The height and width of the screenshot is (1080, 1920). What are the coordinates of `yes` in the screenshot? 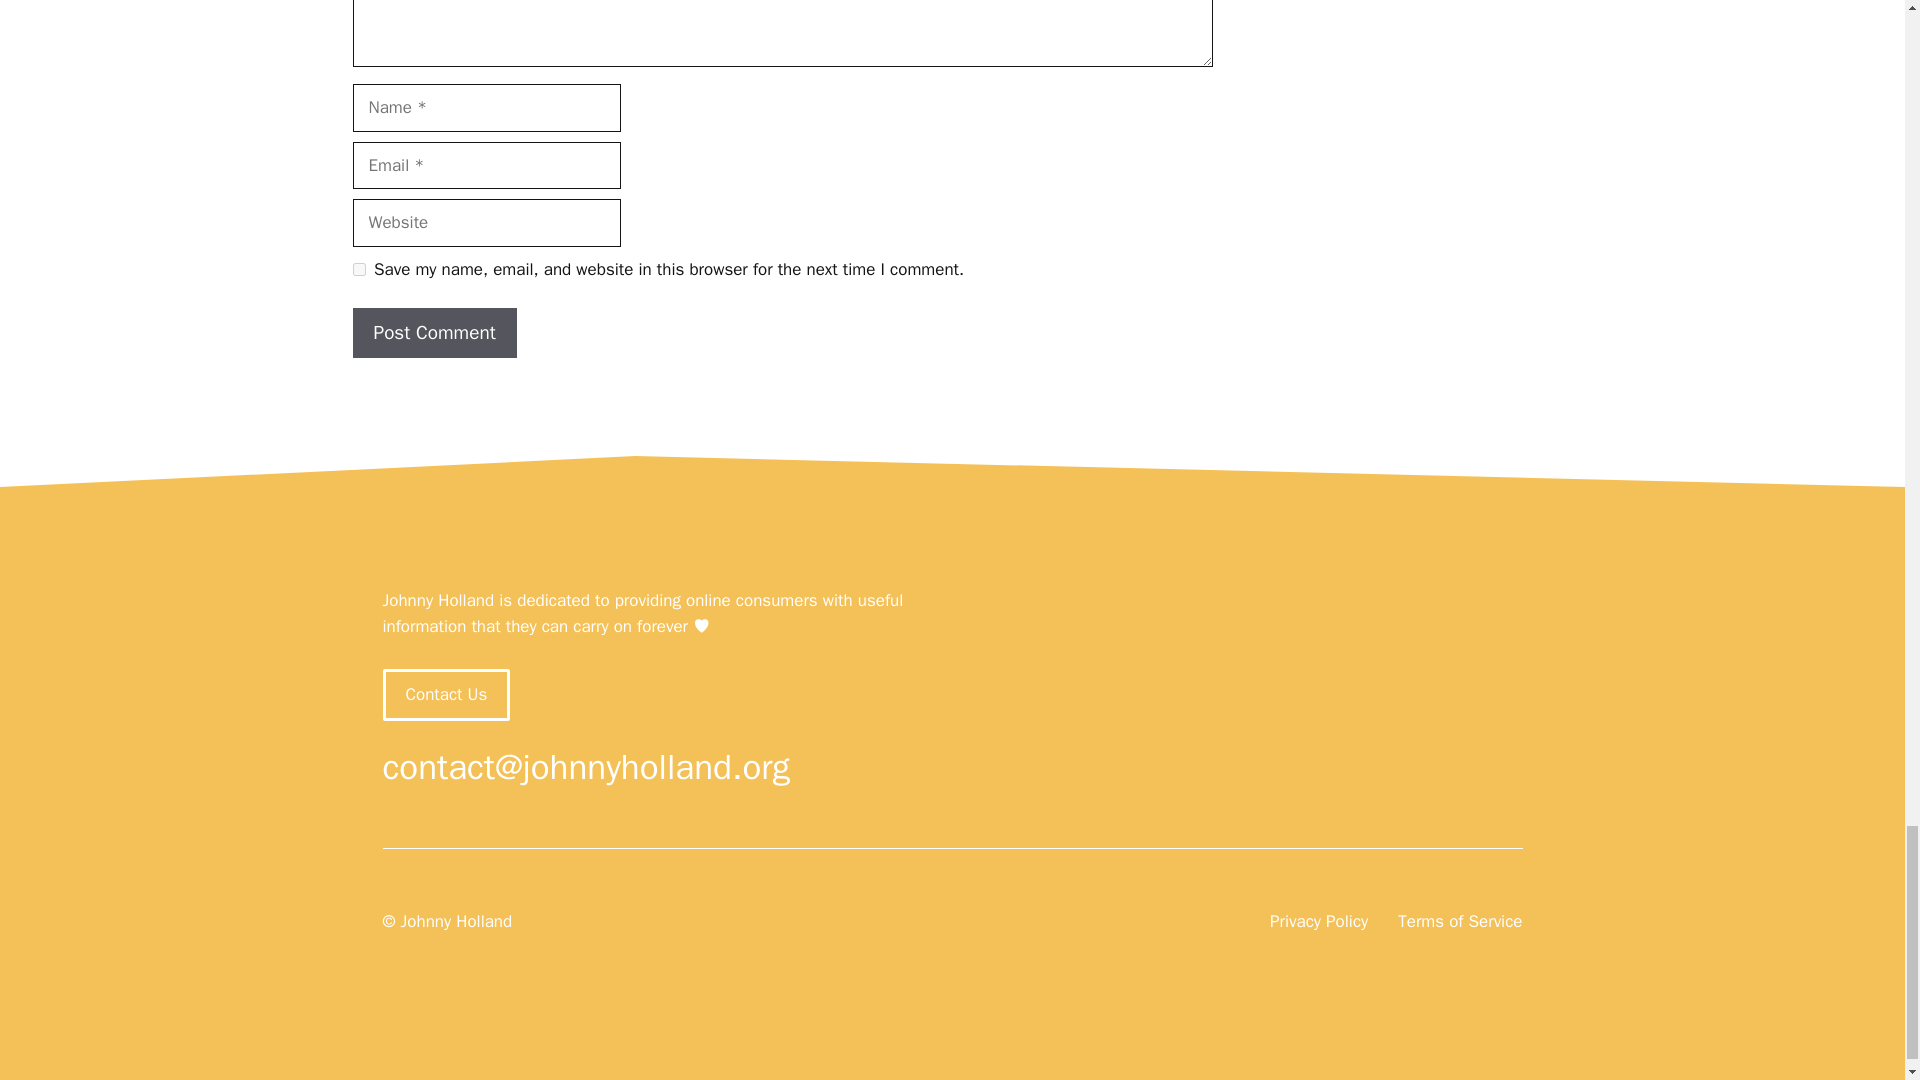 It's located at (358, 270).